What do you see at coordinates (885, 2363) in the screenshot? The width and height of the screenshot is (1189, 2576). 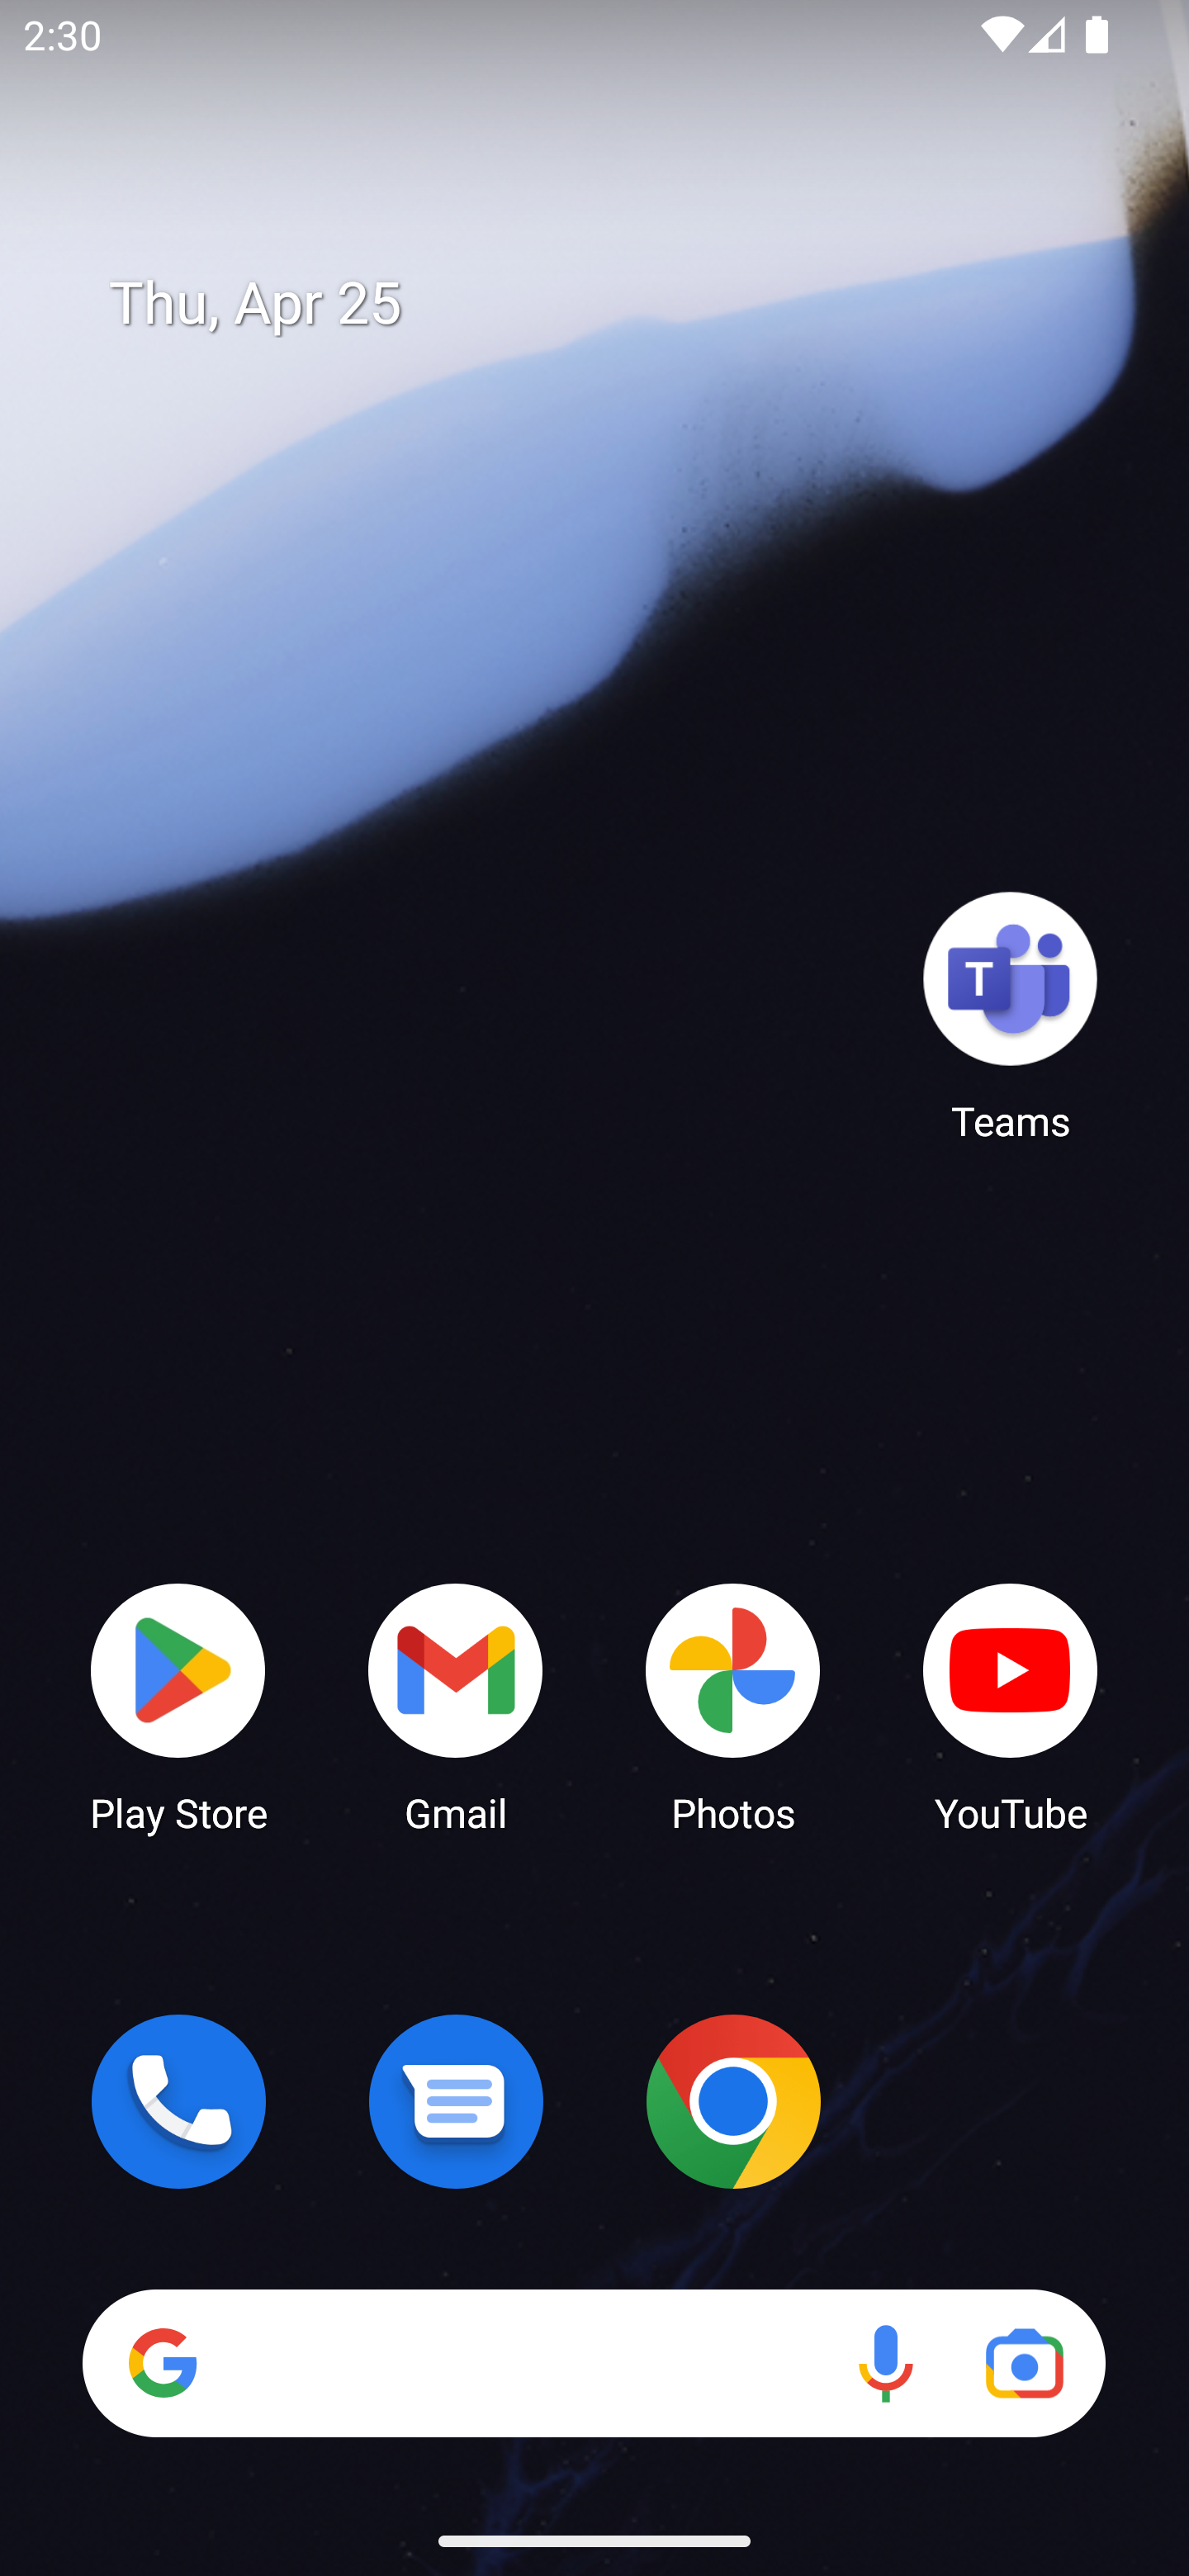 I see `Voice search` at bounding box center [885, 2363].